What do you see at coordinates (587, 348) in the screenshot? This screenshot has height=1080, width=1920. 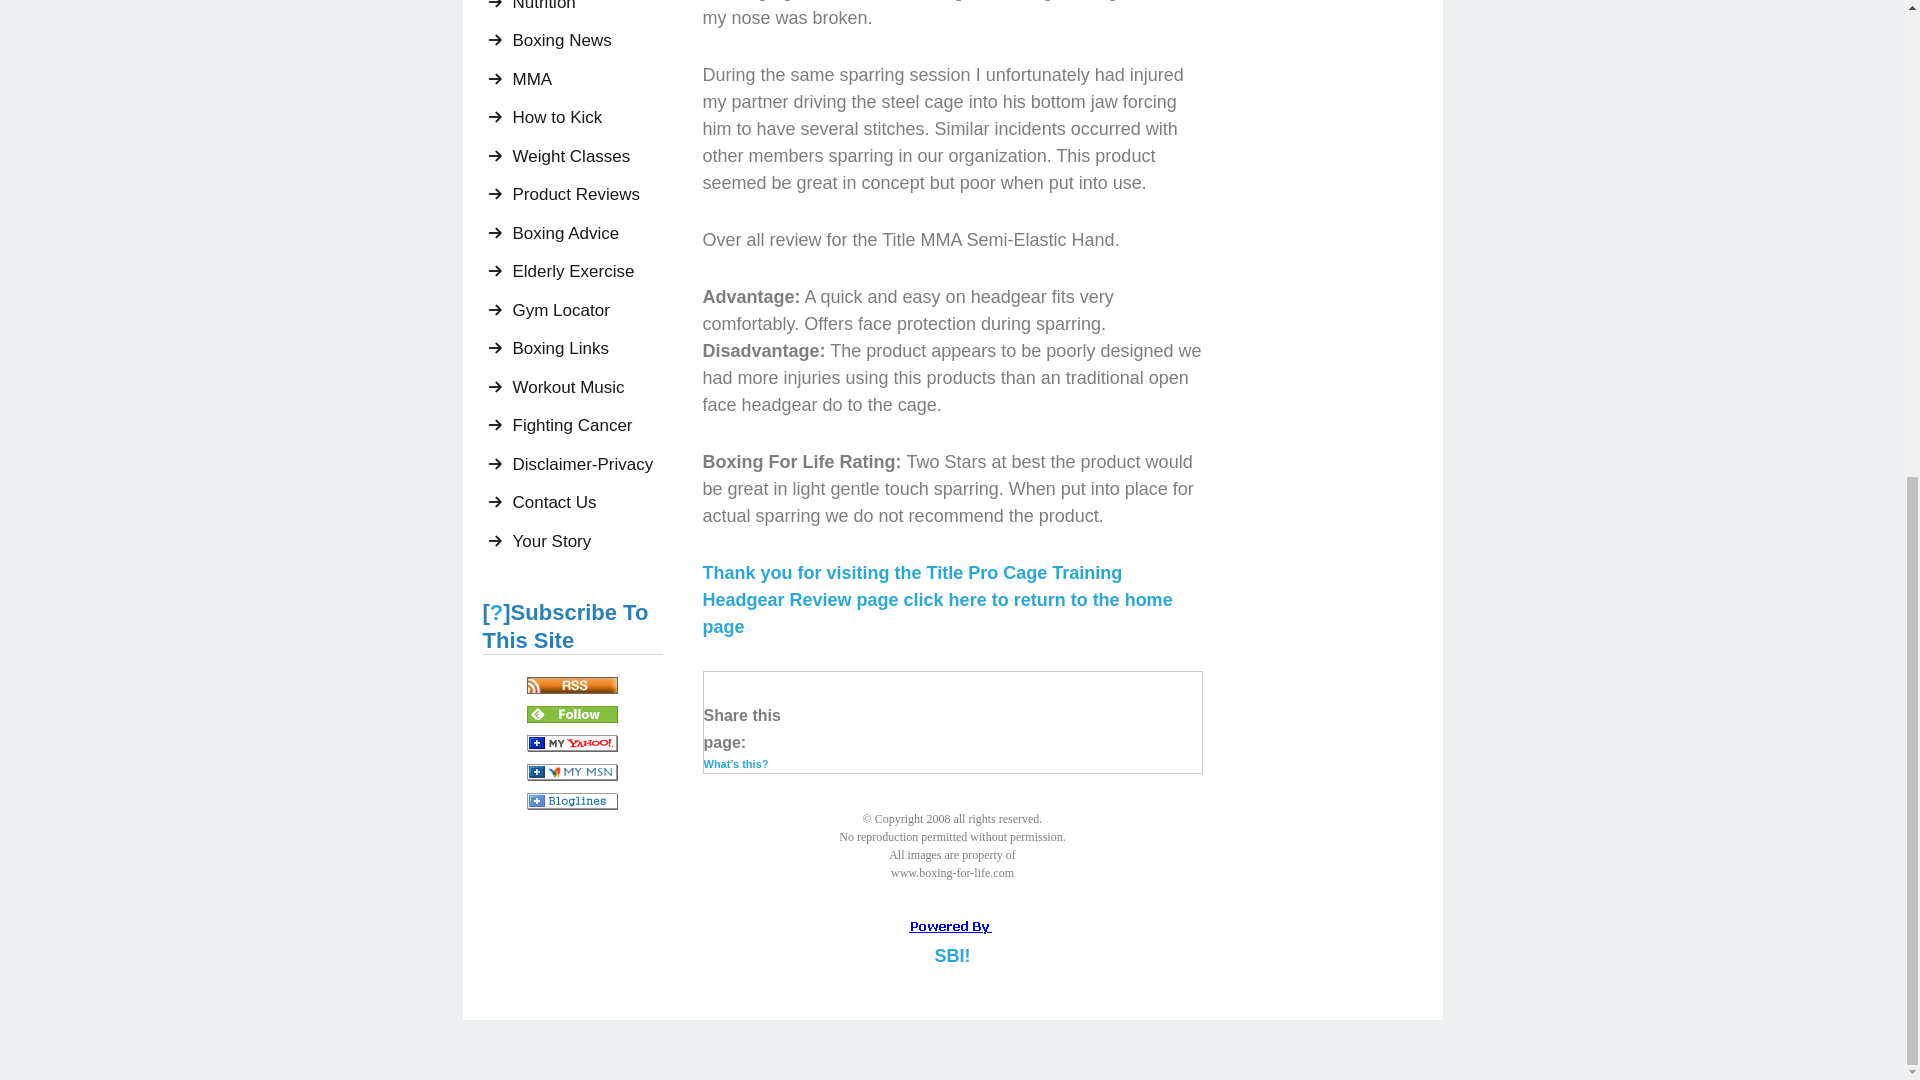 I see `Boxing Links` at bounding box center [587, 348].